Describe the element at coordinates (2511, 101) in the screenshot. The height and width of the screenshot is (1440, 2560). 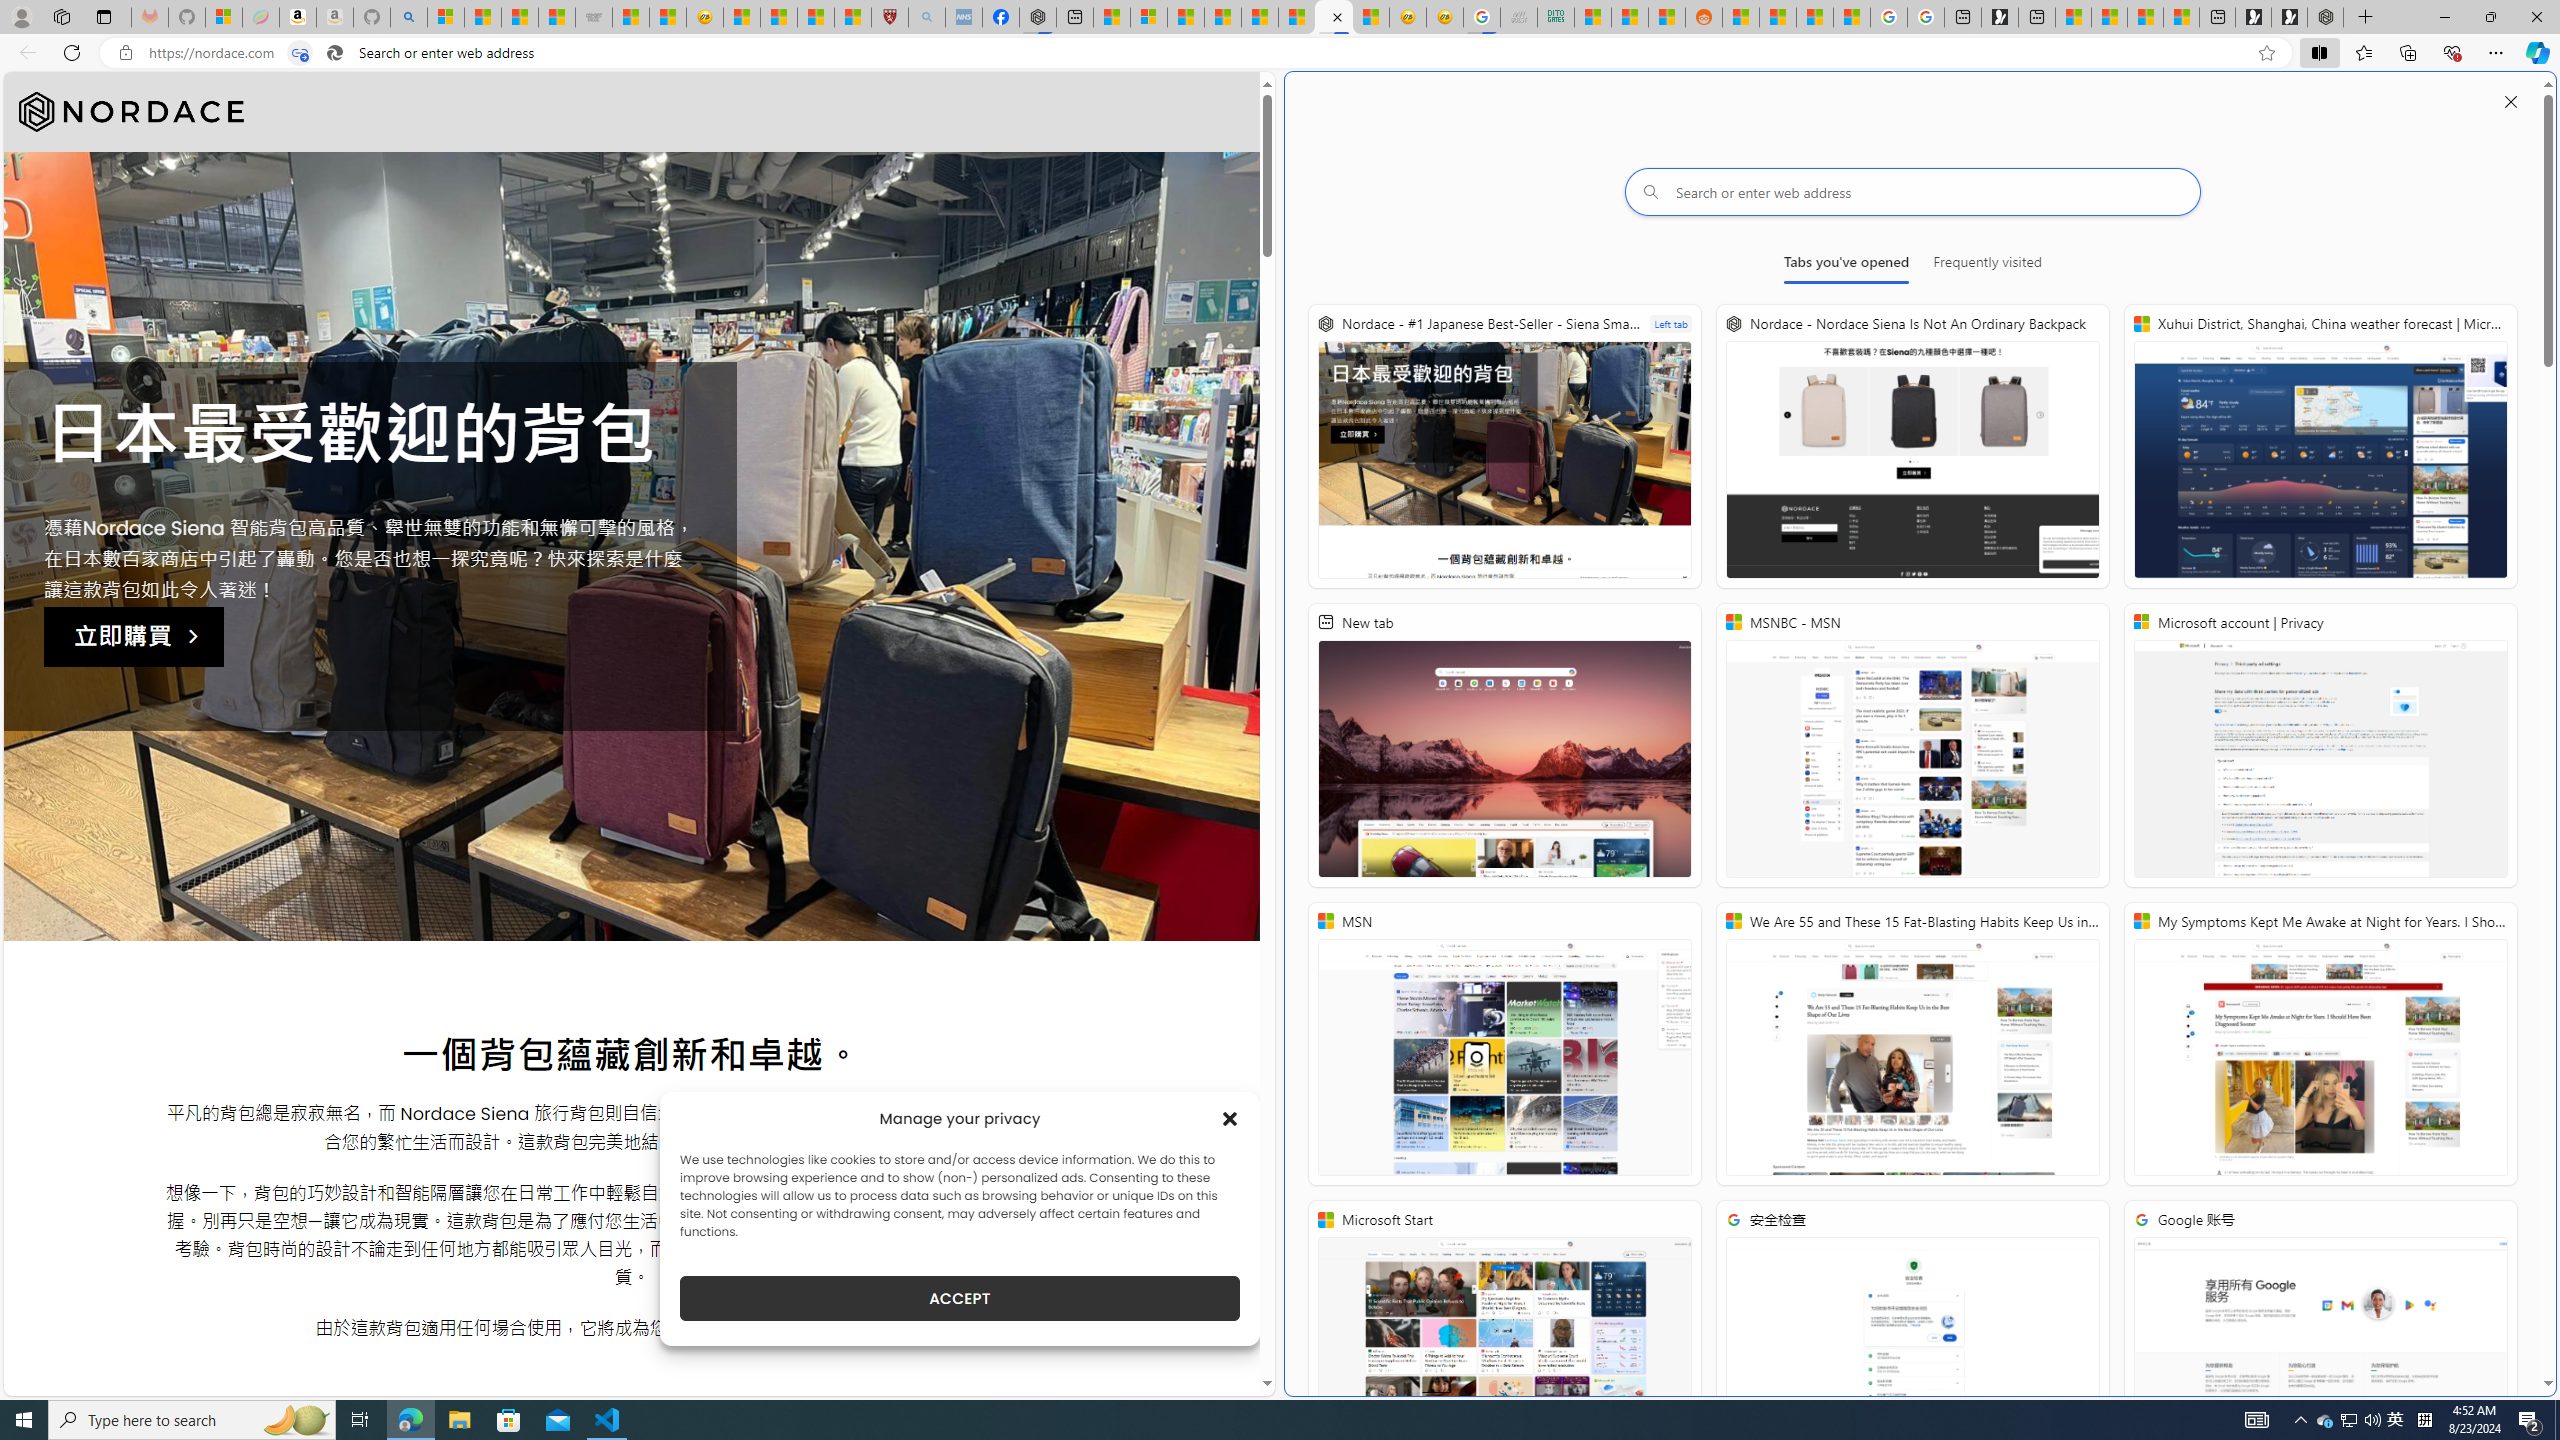
I see `Close split screen` at that location.